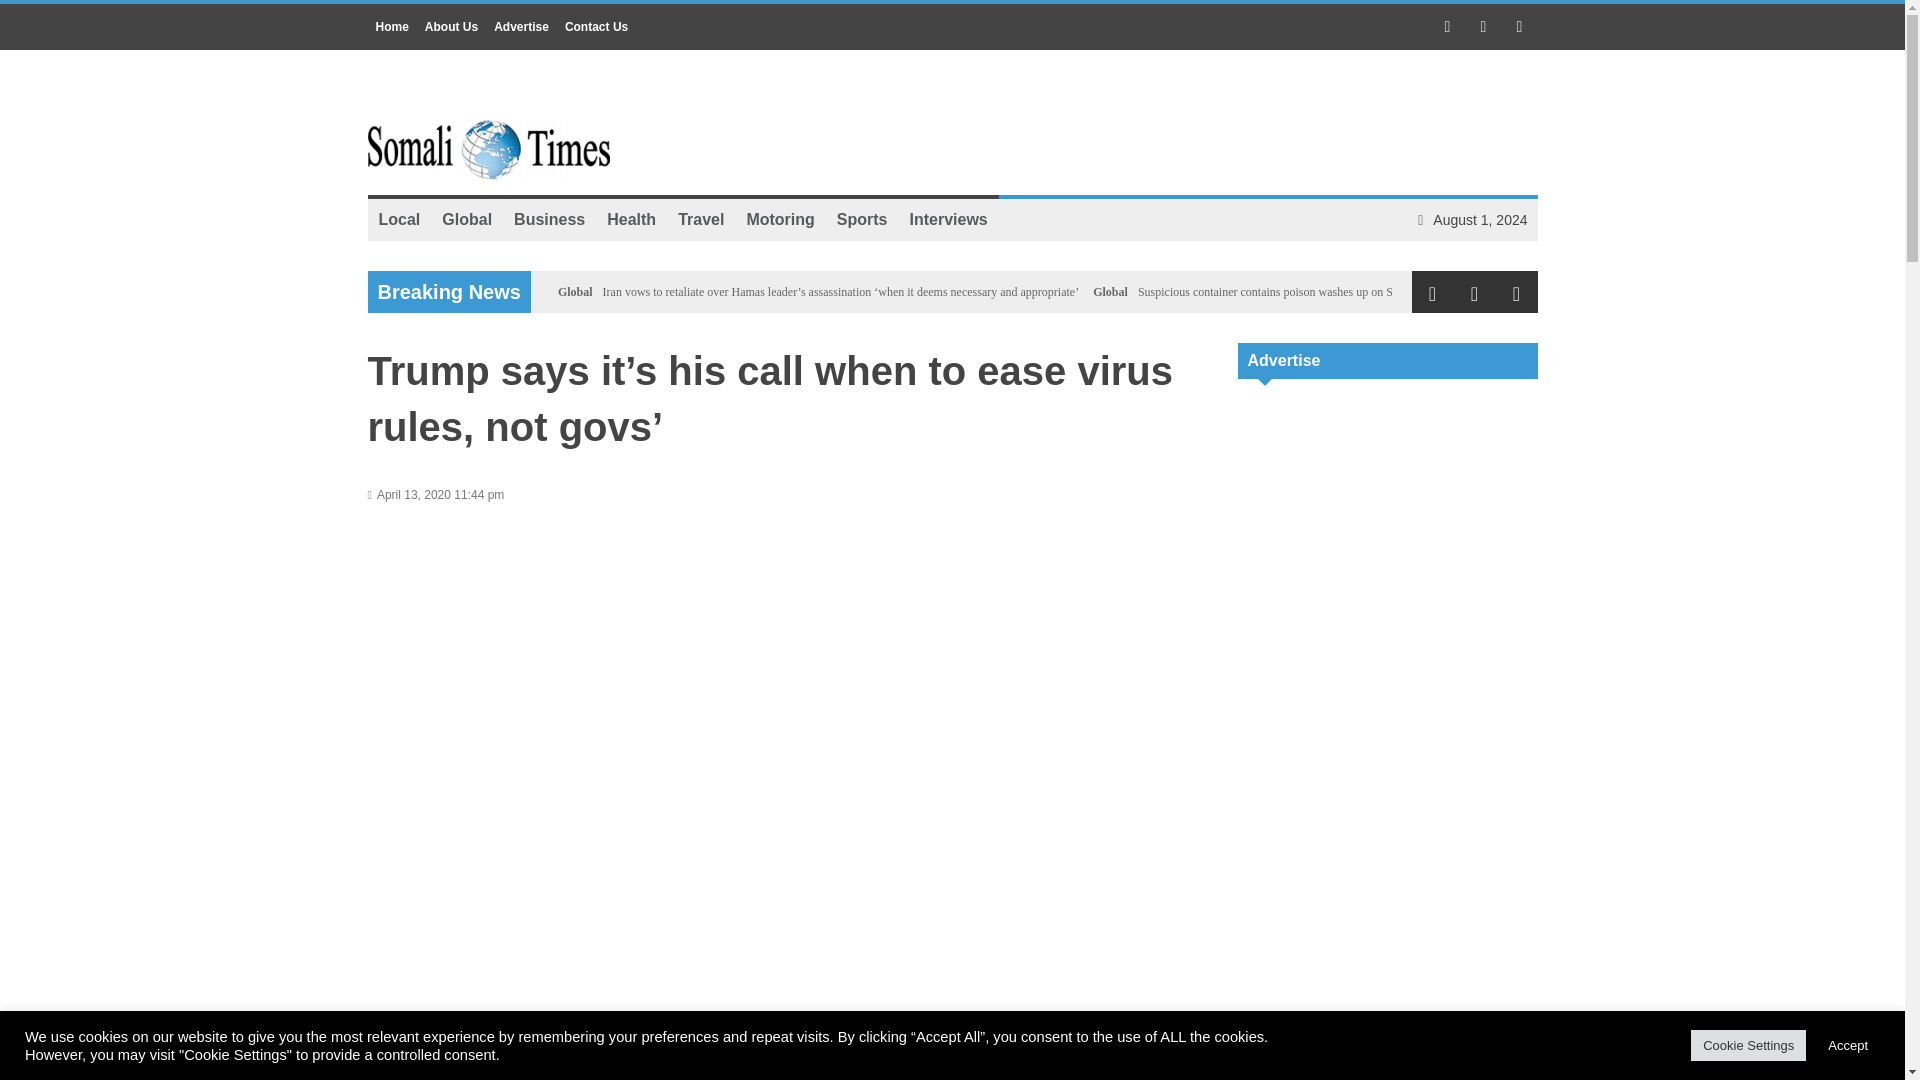 This screenshot has height=1080, width=1920. What do you see at coordinates (1110, 292) in the screenshot?
I see `Global` at bounding box center [1110, 292].